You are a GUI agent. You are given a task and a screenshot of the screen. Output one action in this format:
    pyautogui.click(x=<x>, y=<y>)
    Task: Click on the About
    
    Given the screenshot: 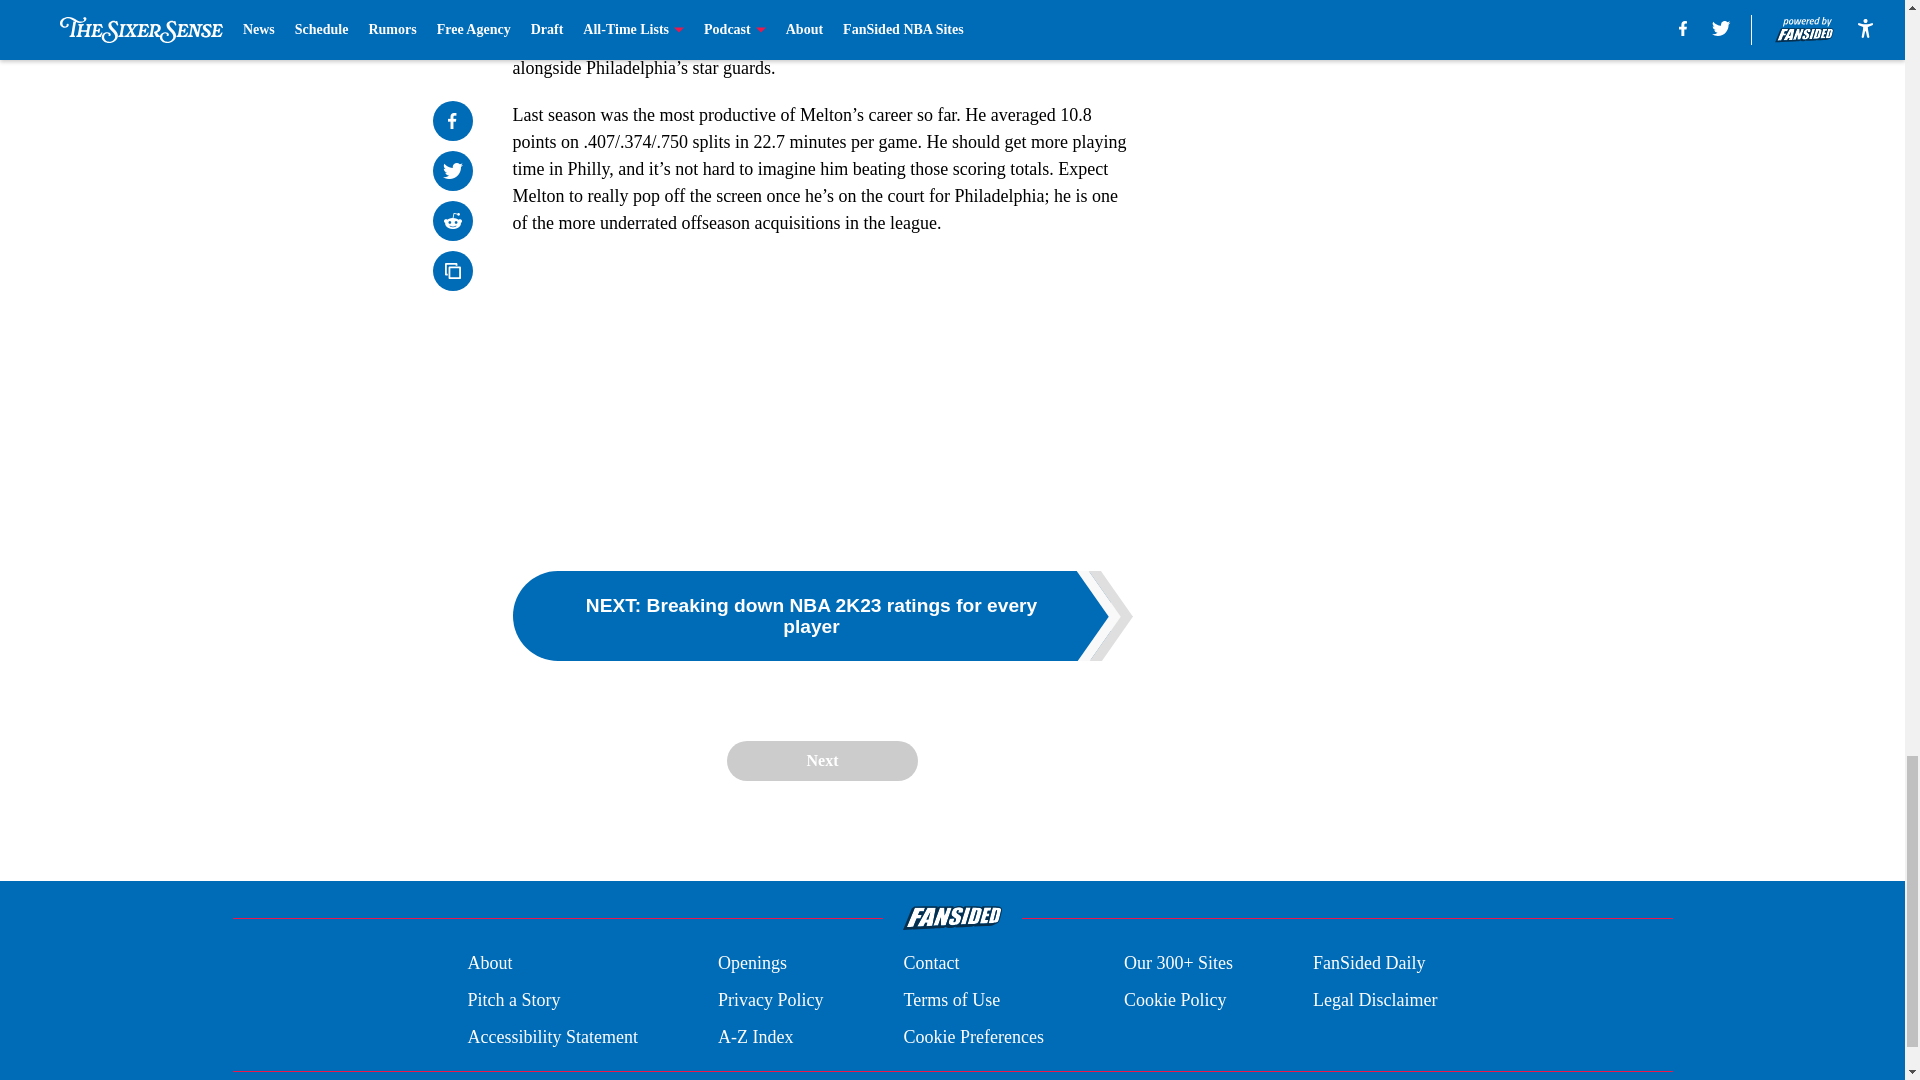 What is the action you would take?
    pyautogui.click(x=489, y=964)
    